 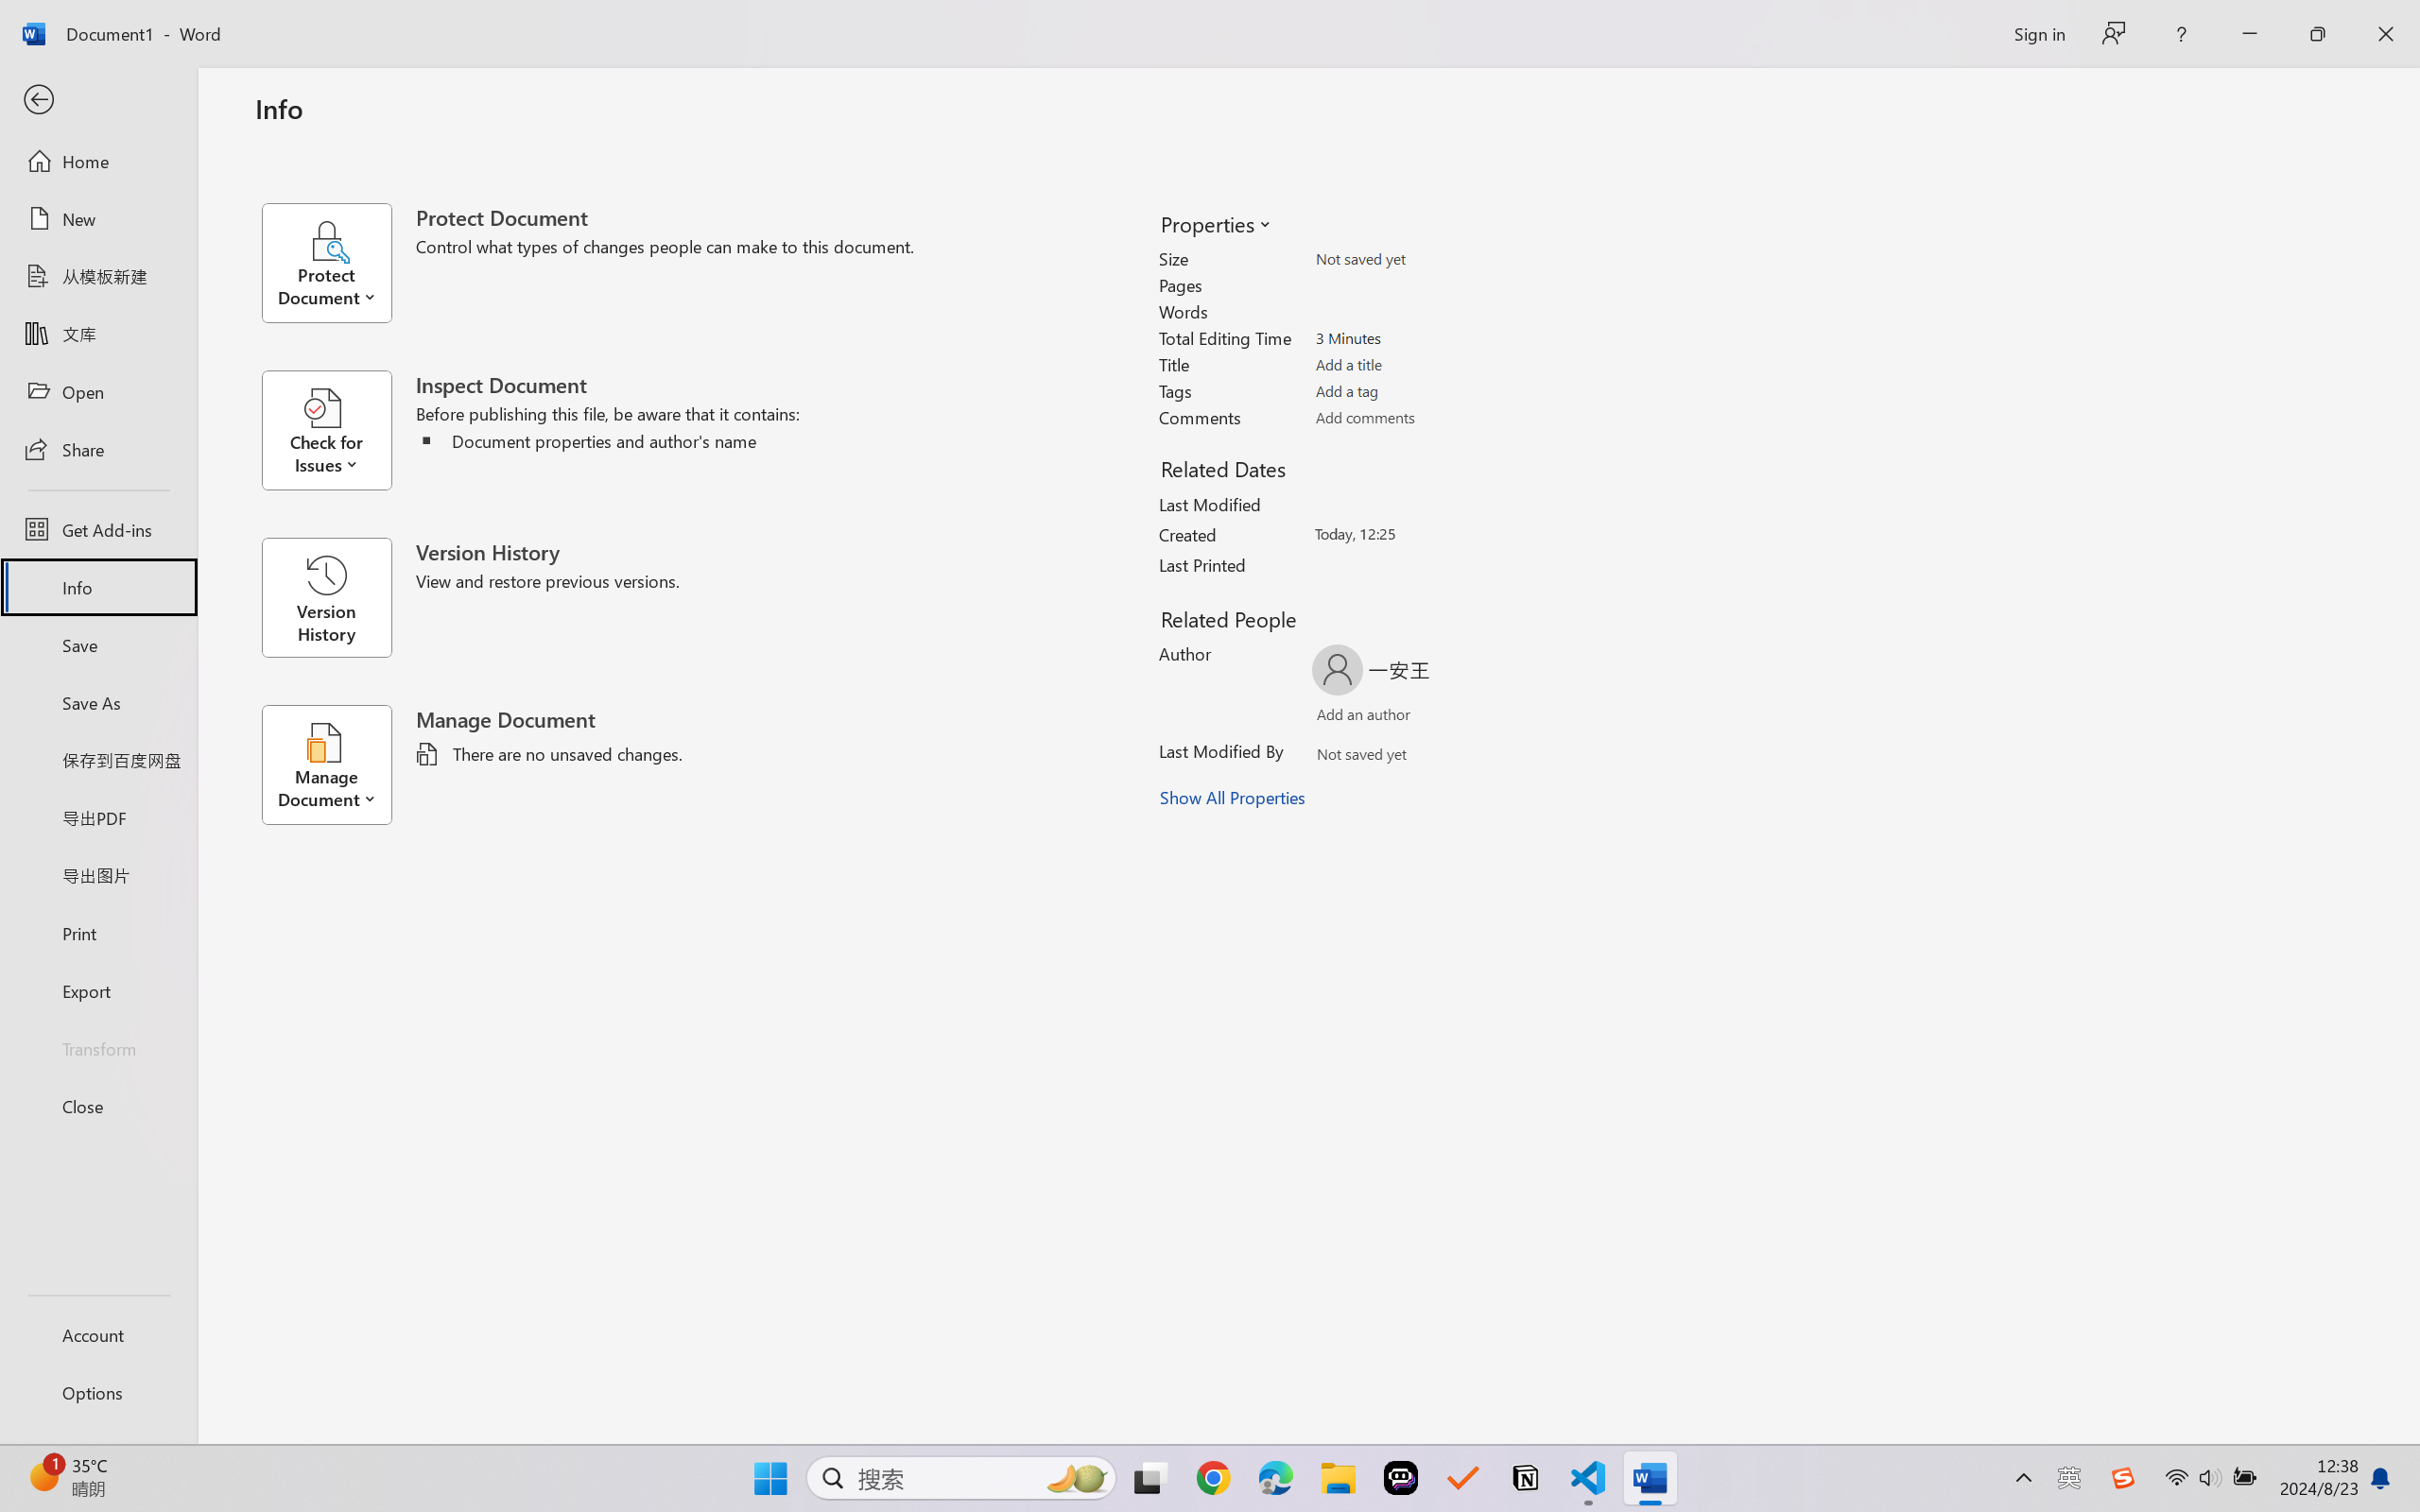 I want to click on Properties, so click(x=1215, y=223).